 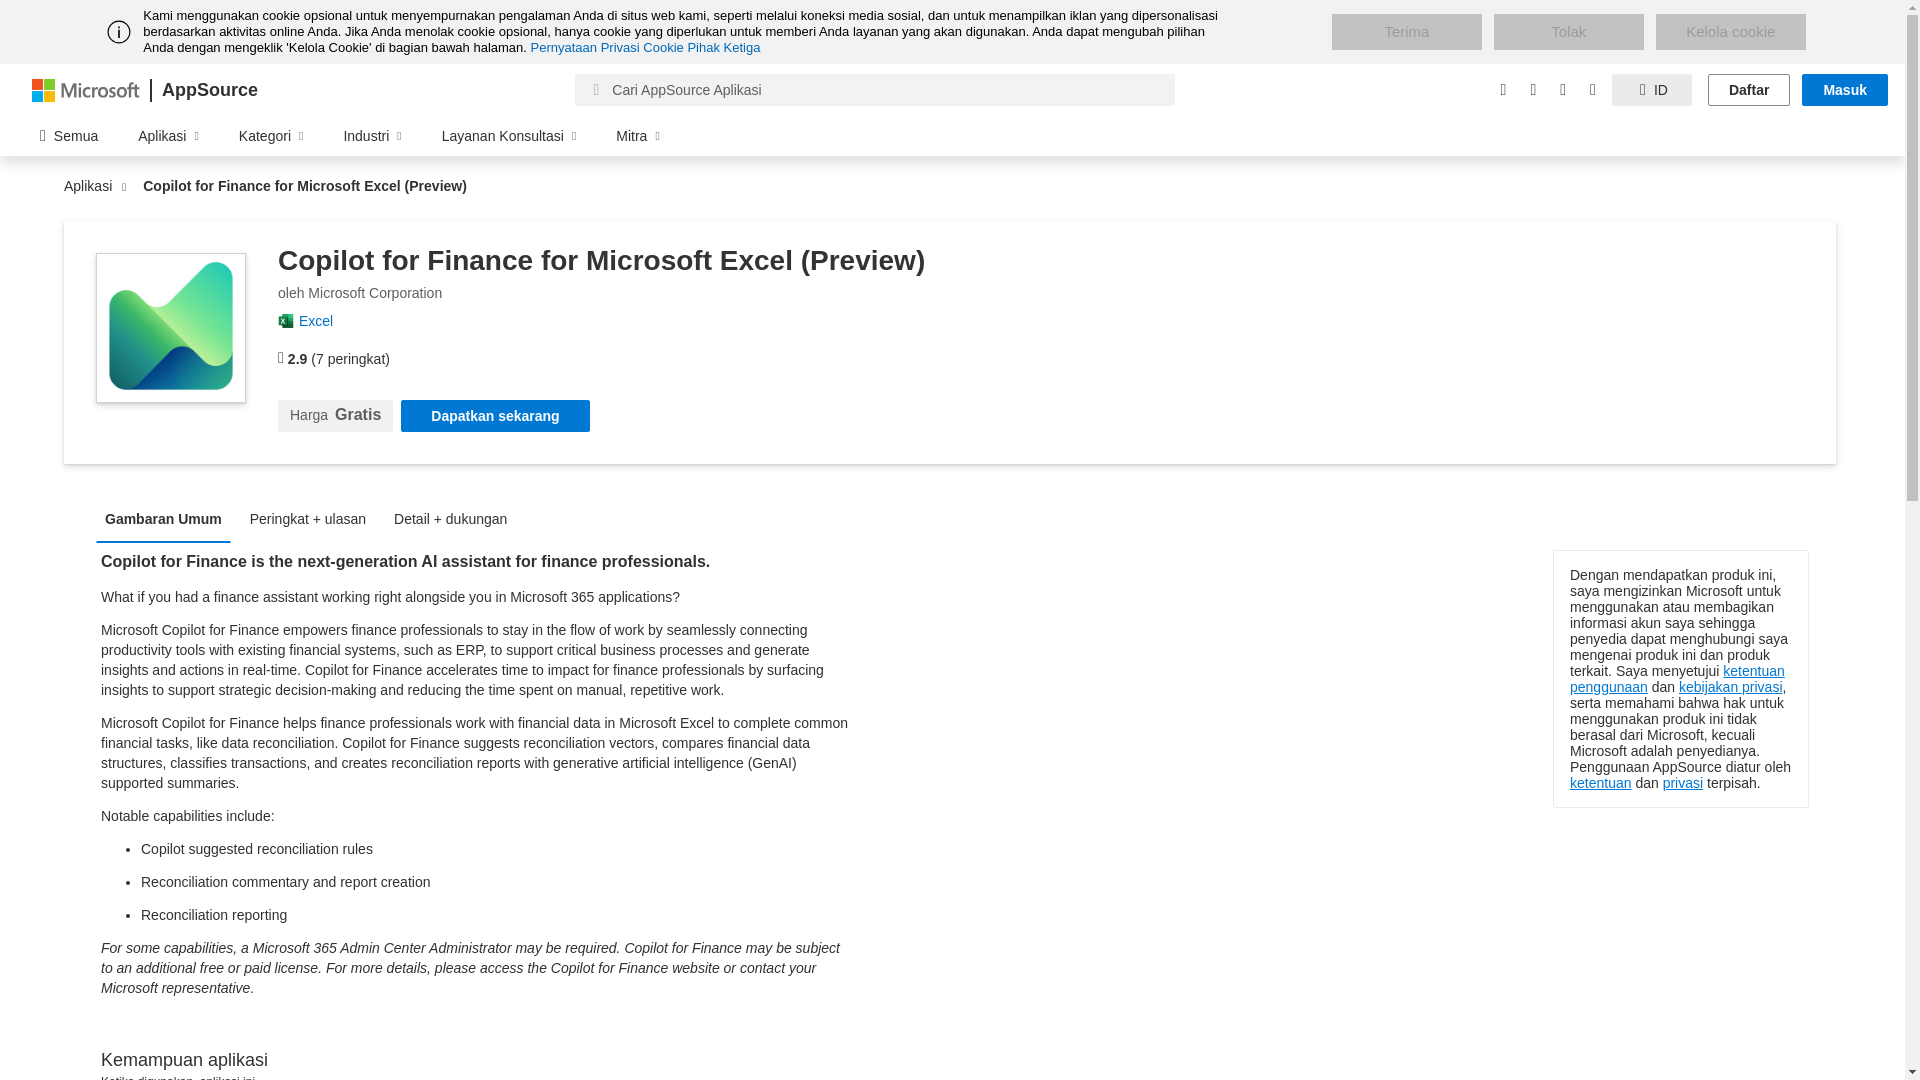 What do you see at coordinates (1748, 90) in the screenshot?
I see `Daftar` at bounding box center [1748, 90].